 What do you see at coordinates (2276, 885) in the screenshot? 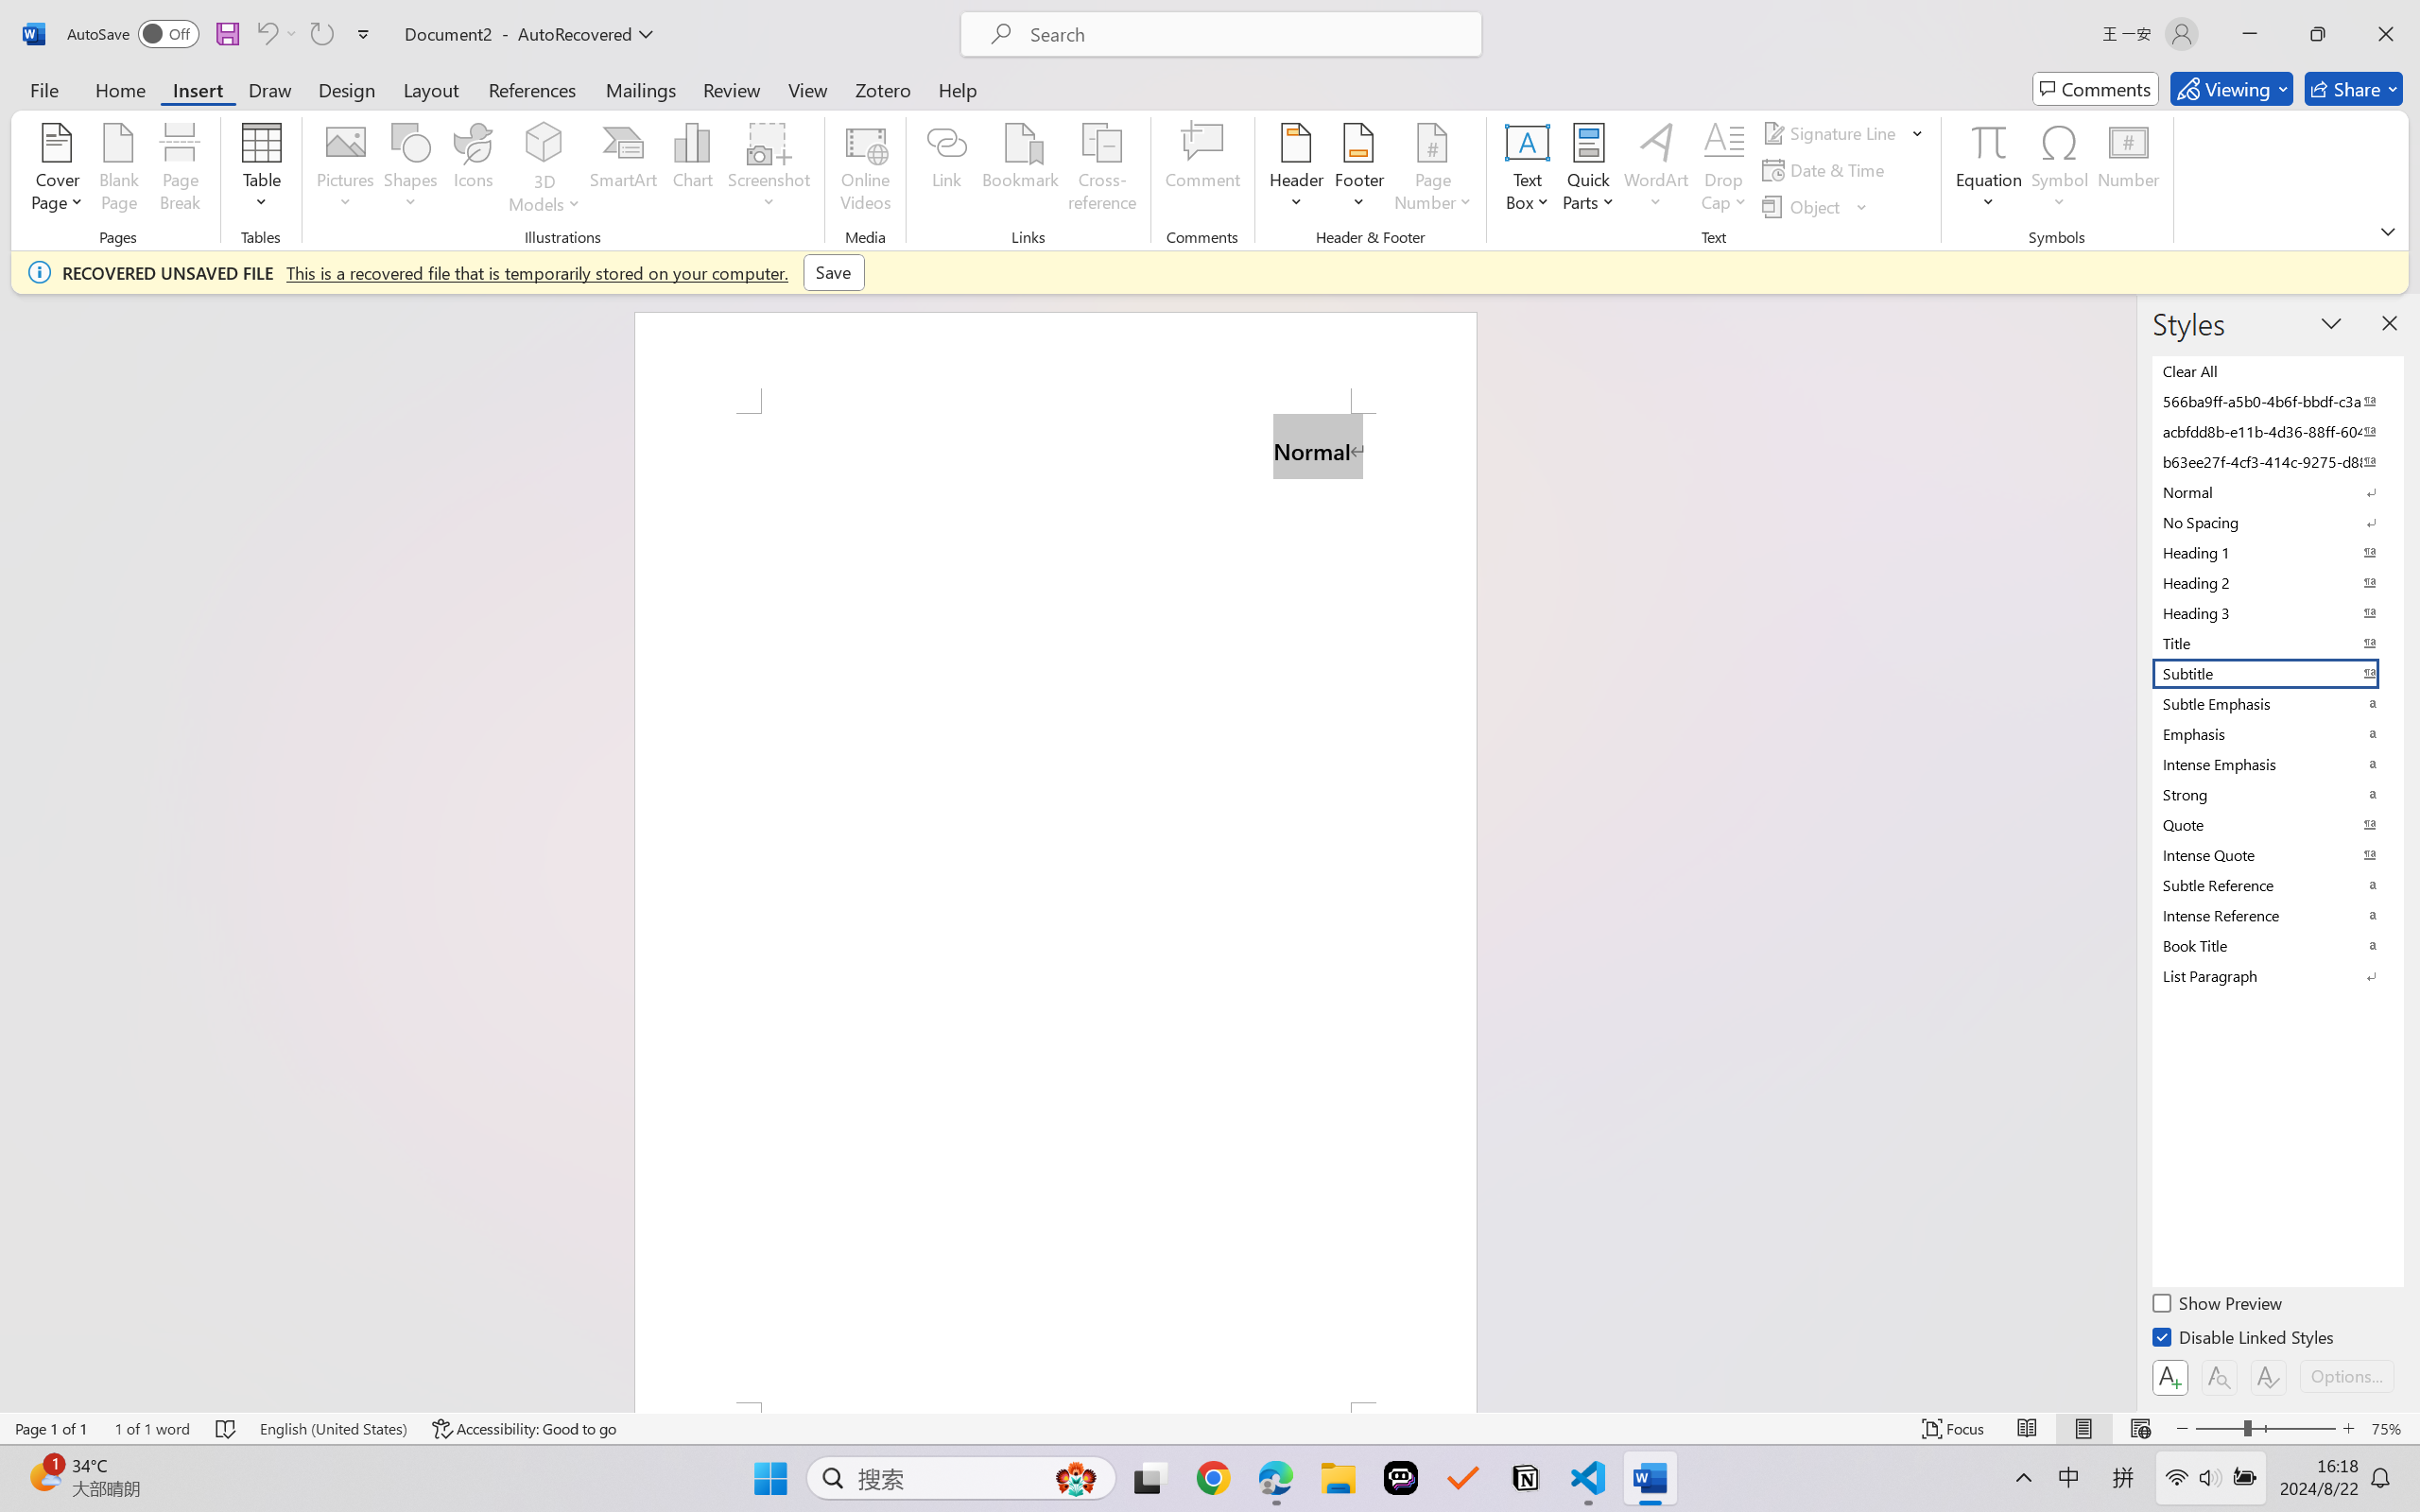
I see `Subtle Reference` at bounding box center [2276, 885].